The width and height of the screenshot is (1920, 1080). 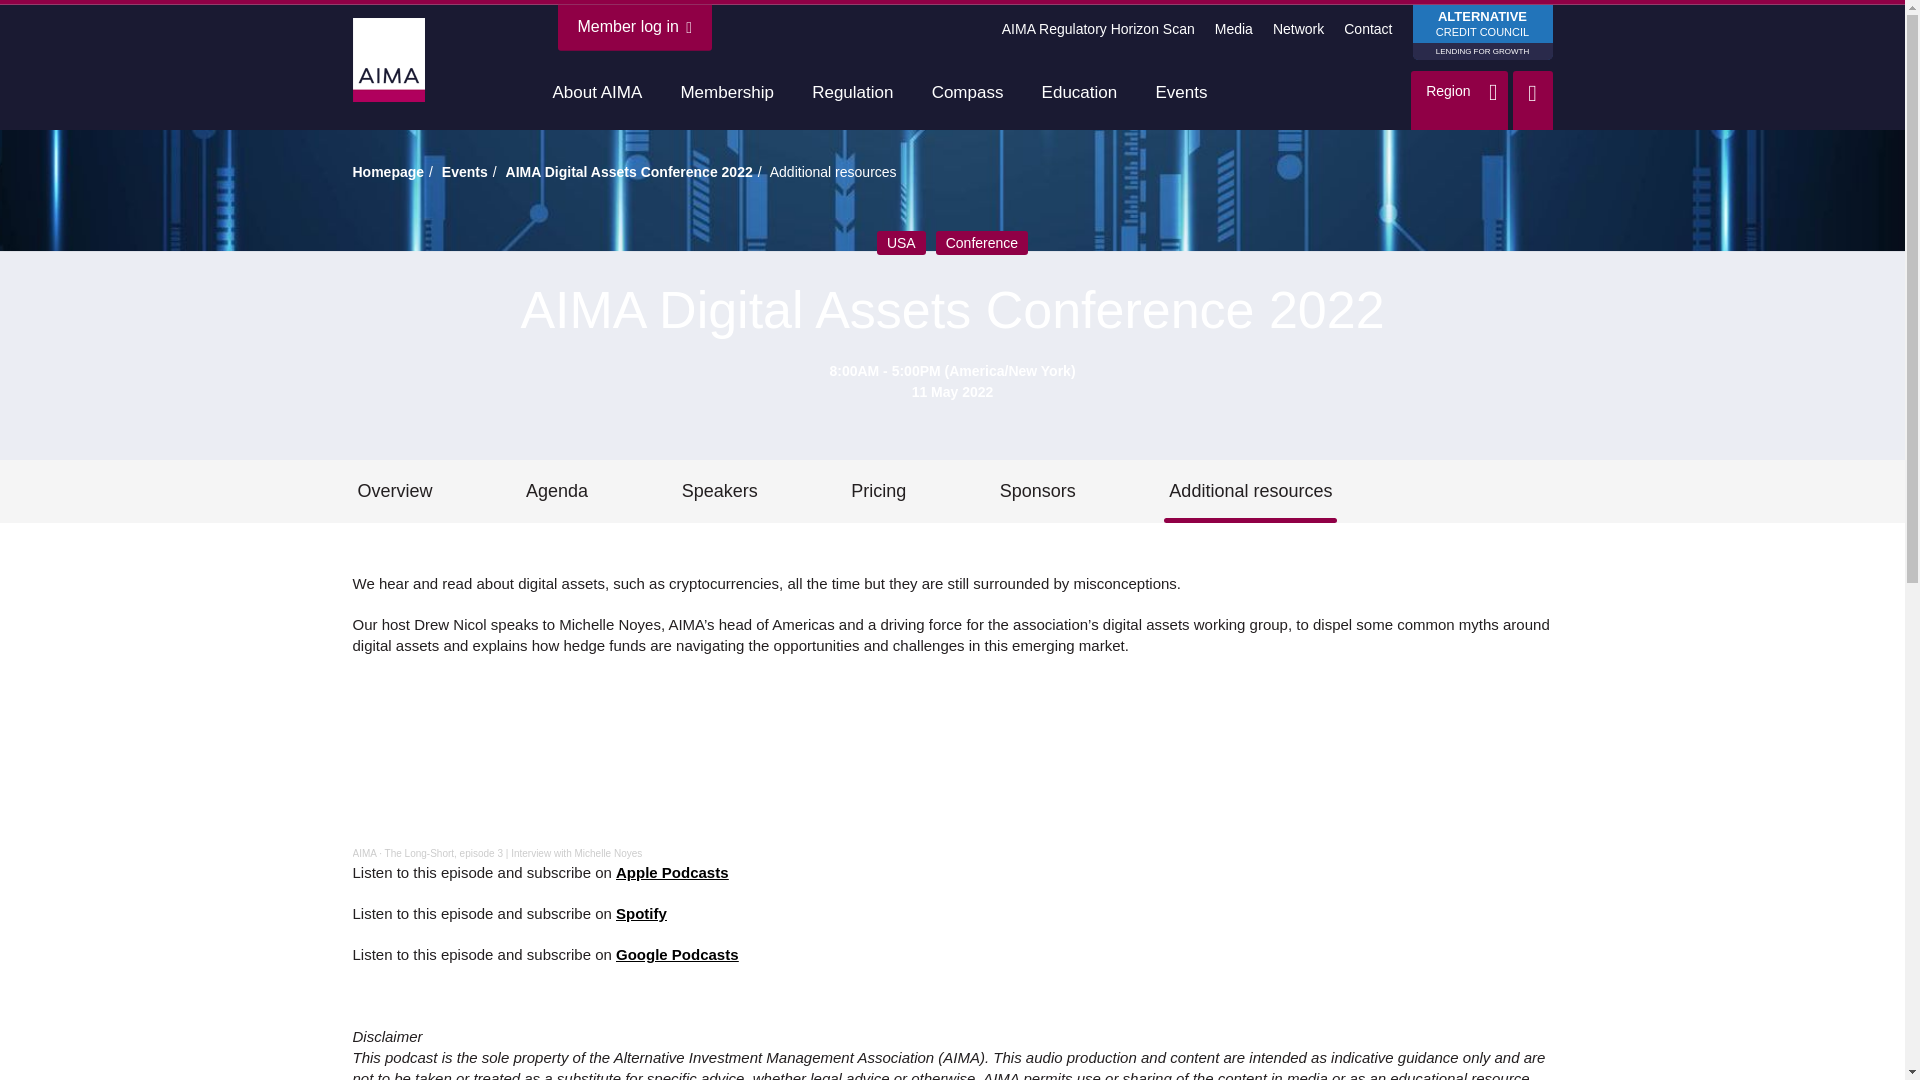 I want to click on AIMA, so click(x=1234, y=28).